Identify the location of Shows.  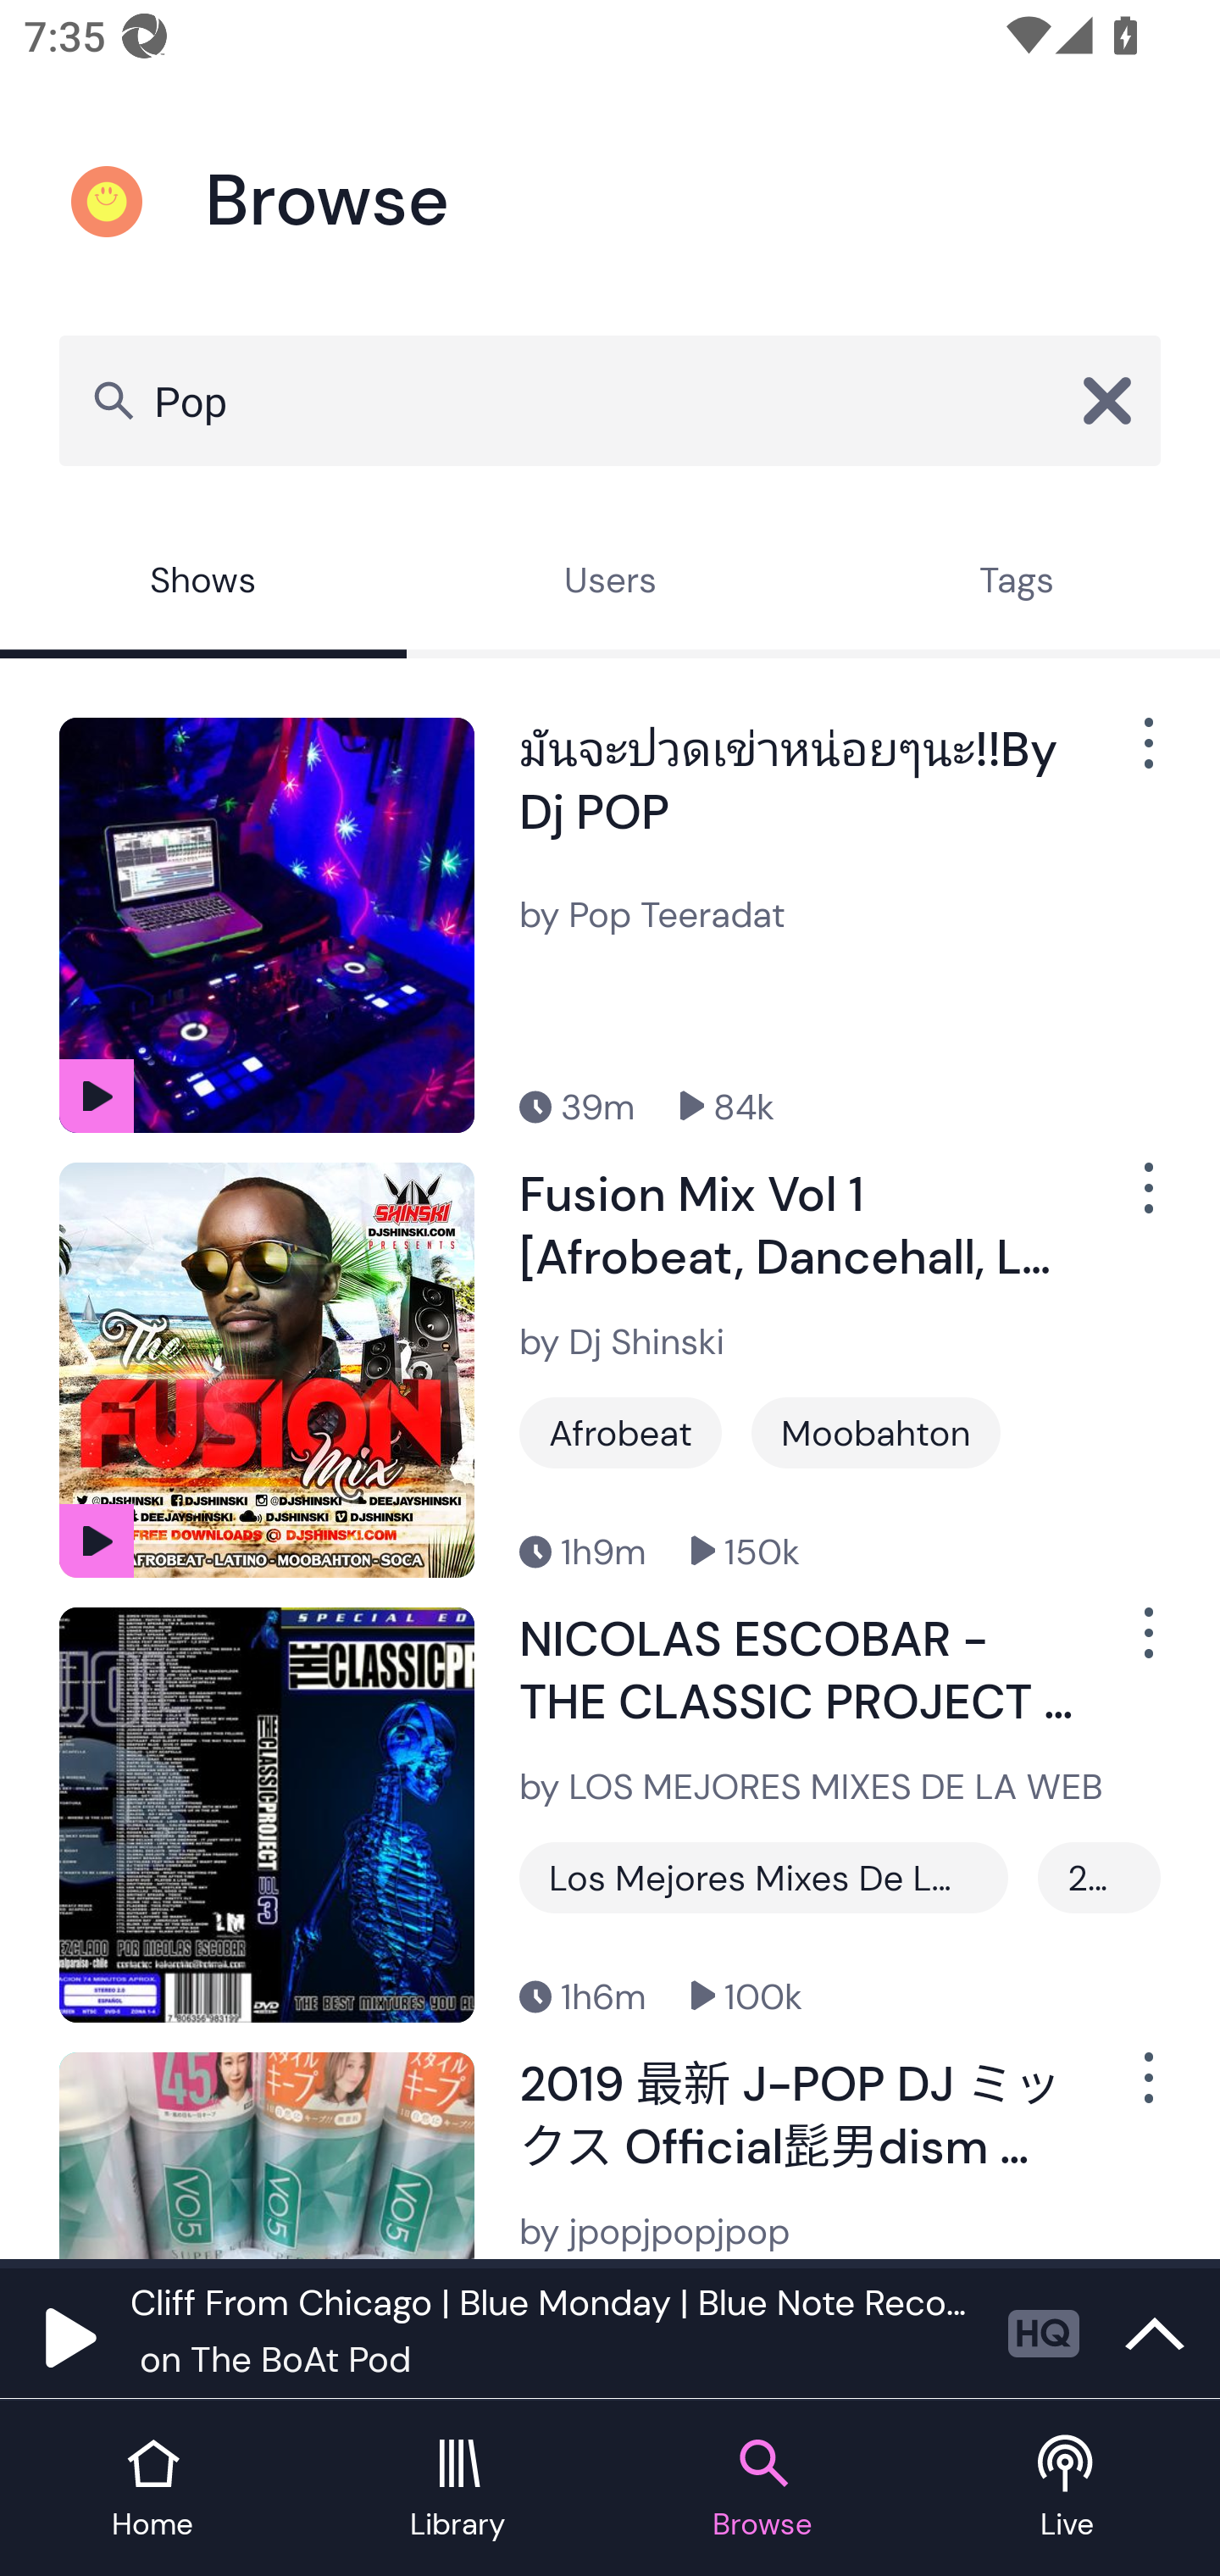
(203, 585).